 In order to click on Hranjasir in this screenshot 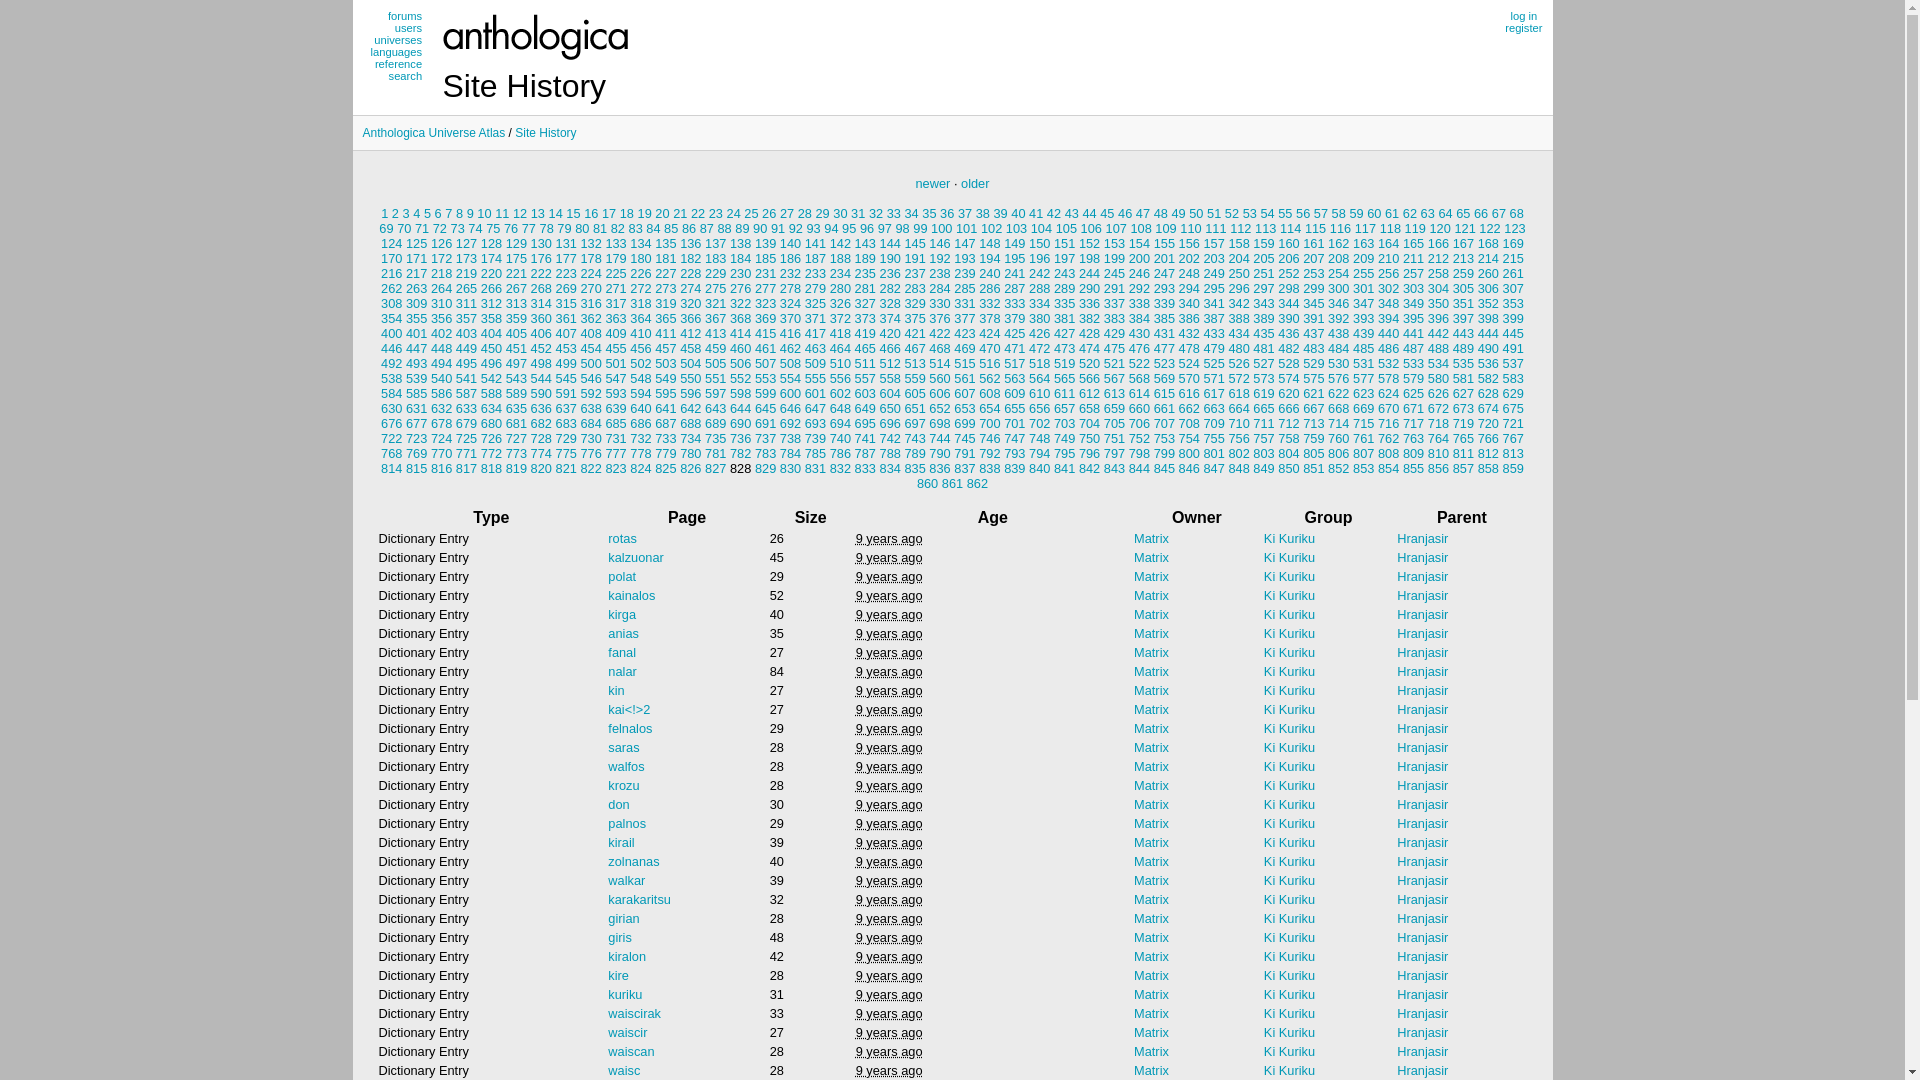, I will do `click(1422, 1070)`.